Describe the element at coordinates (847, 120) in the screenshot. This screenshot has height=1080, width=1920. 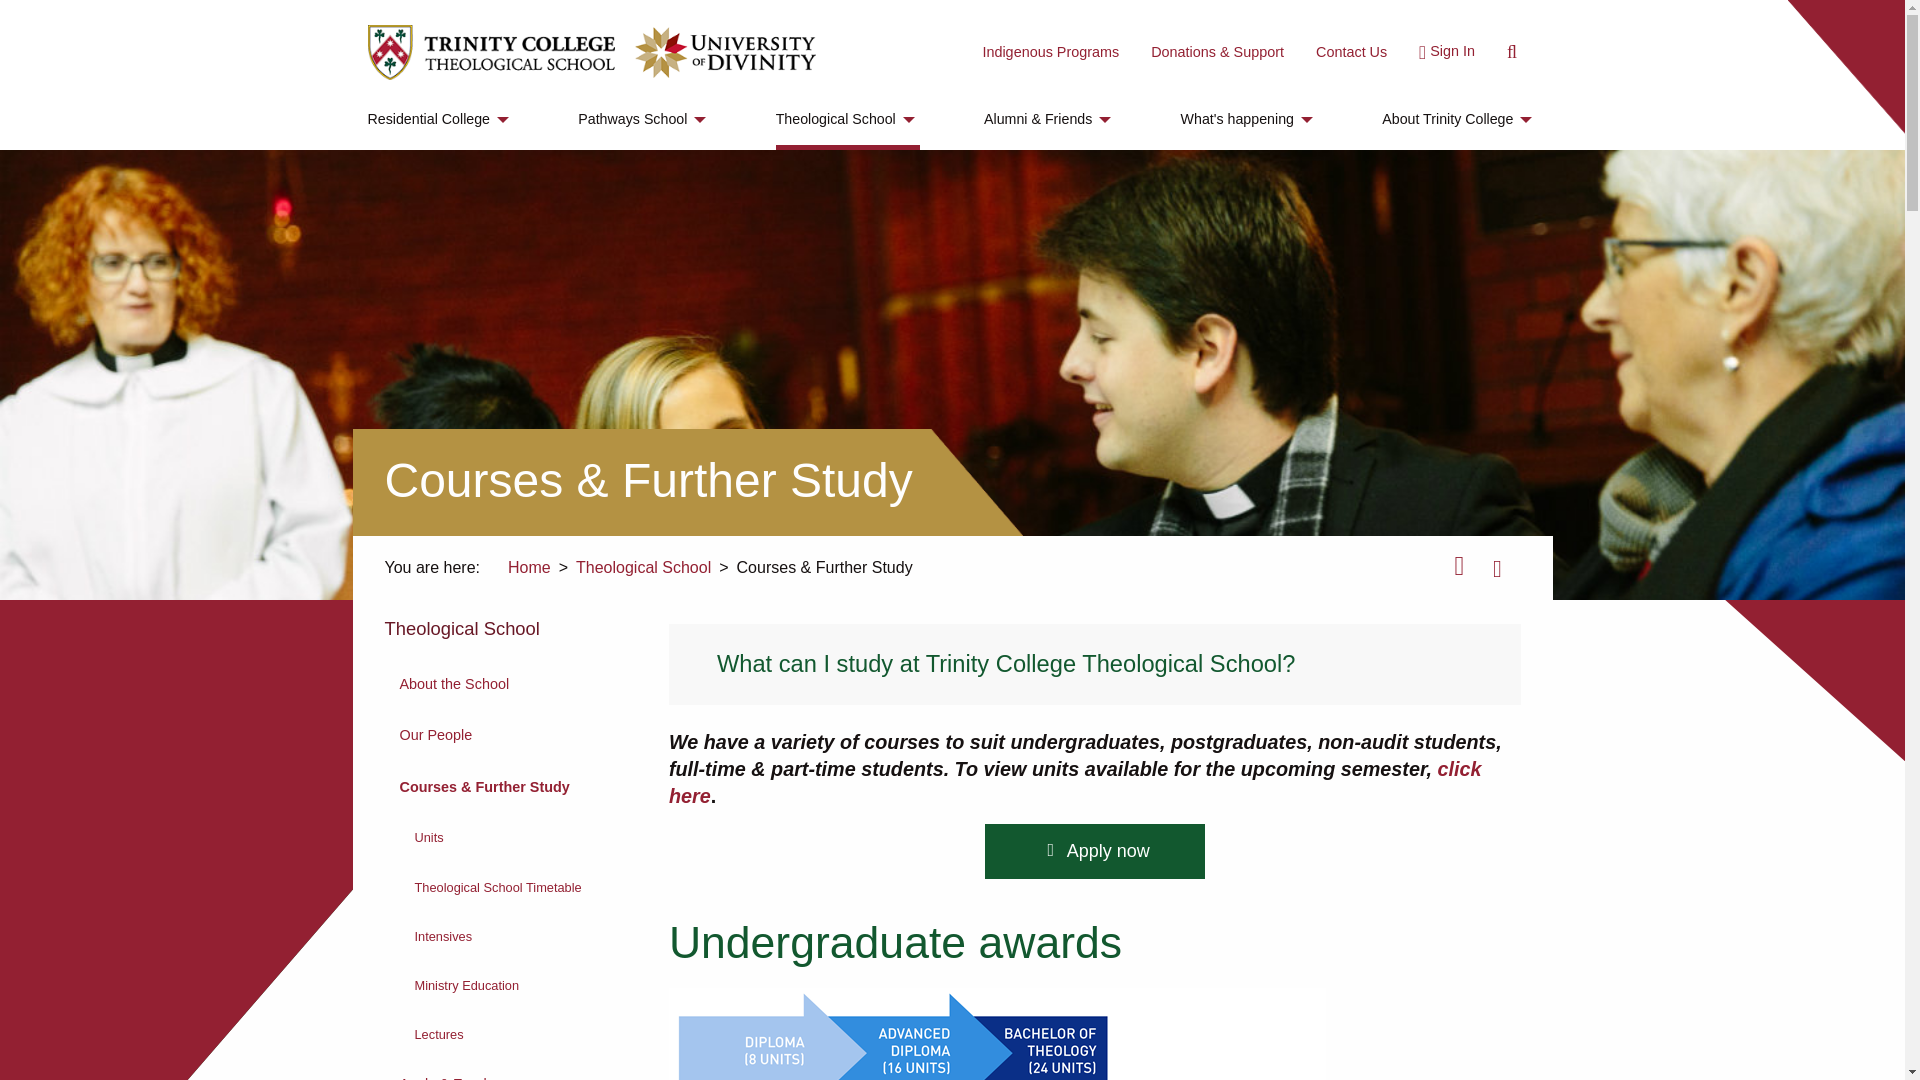
I see `Theological School` at that location.